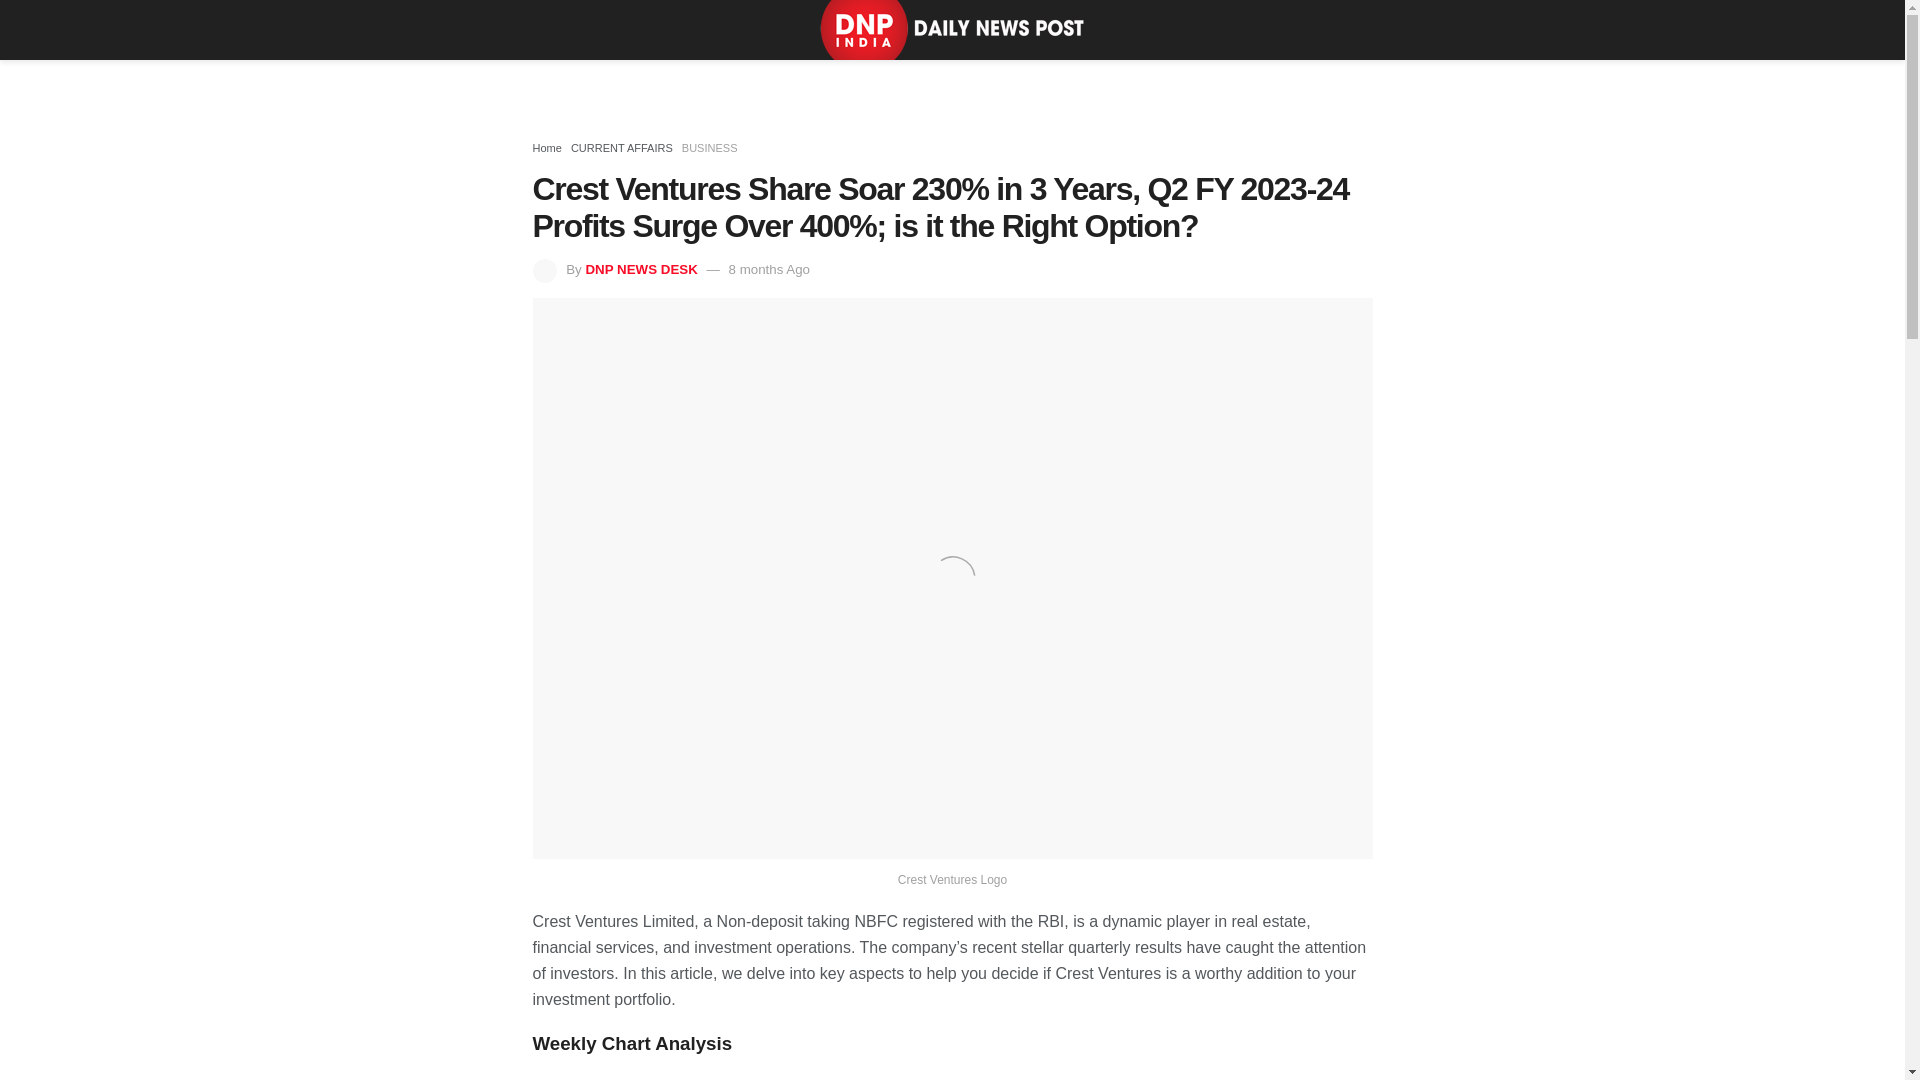 The width and height of the screenshot is (1920, 1080). What do you see at coordinates (951, 85) in the screenshot?
I see `3rd party ad content` at bounding box center [951, 85].